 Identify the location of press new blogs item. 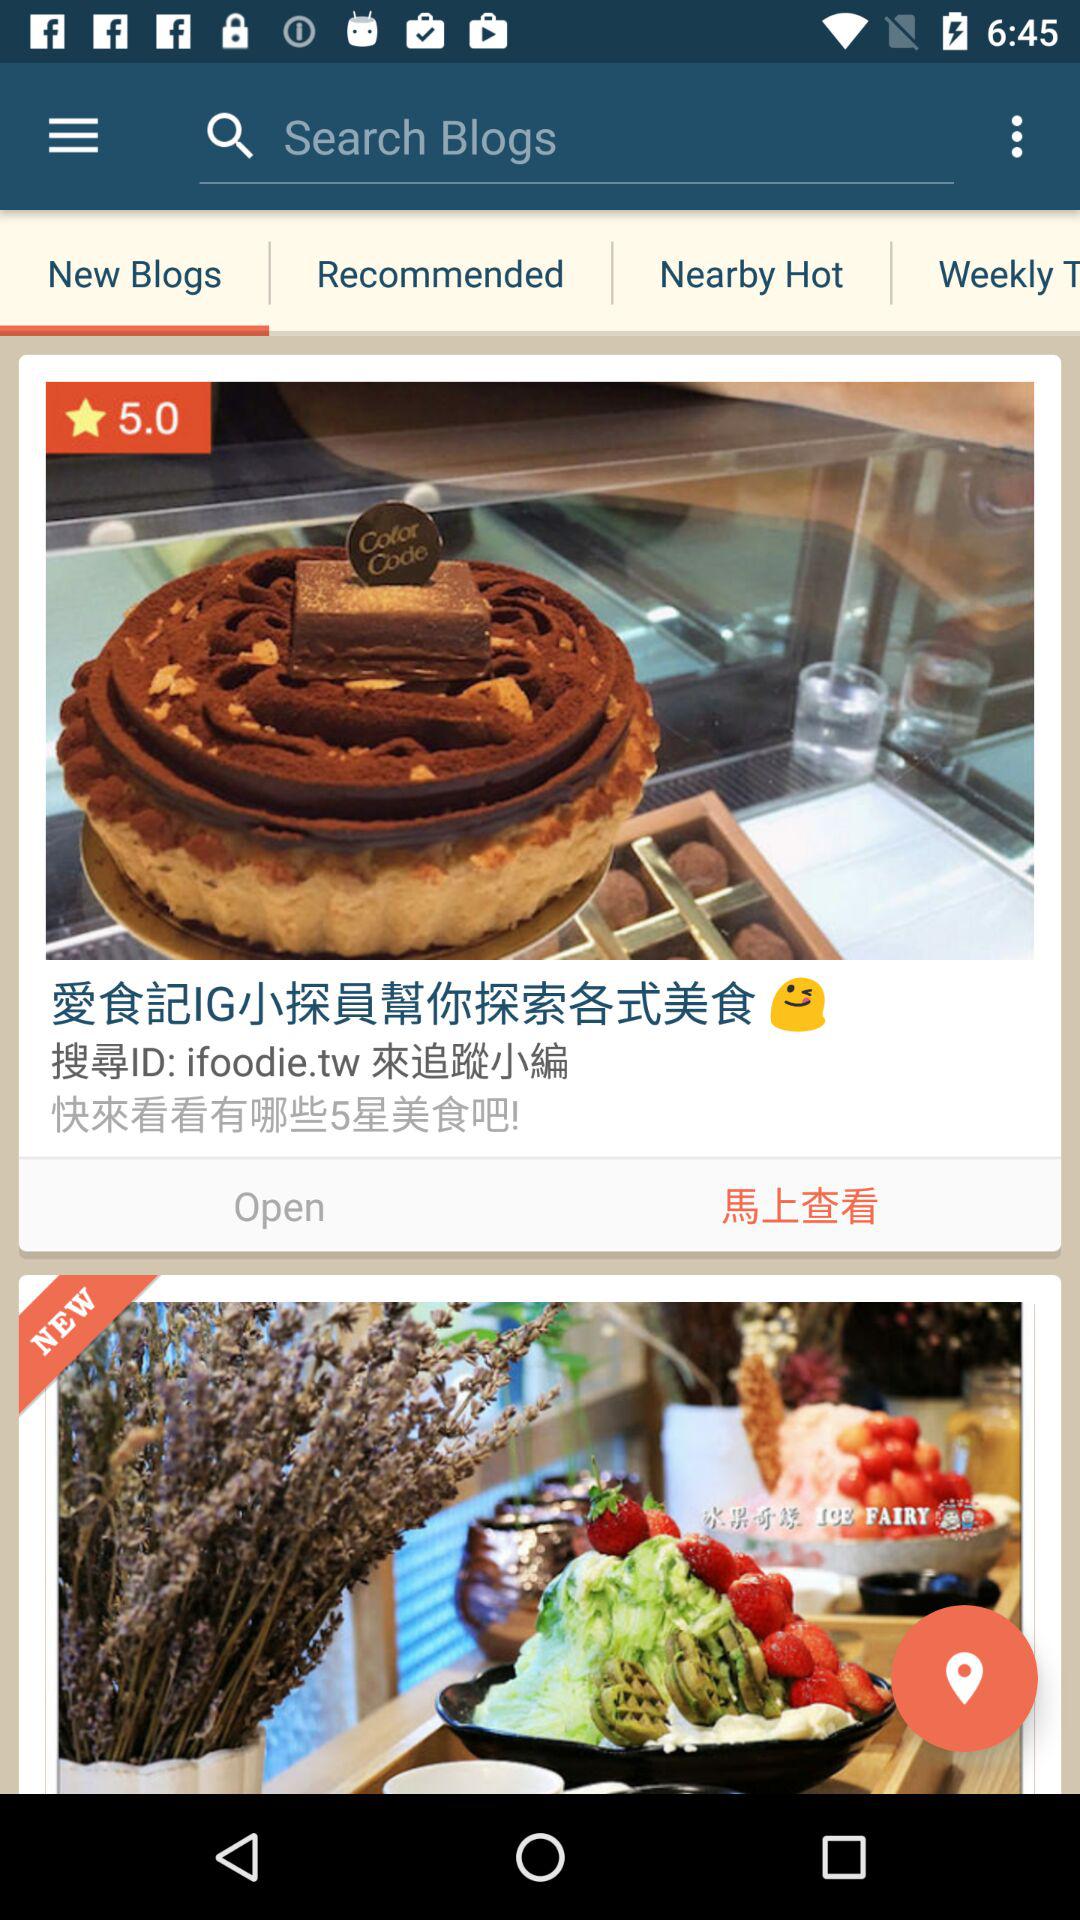
(134, 272).